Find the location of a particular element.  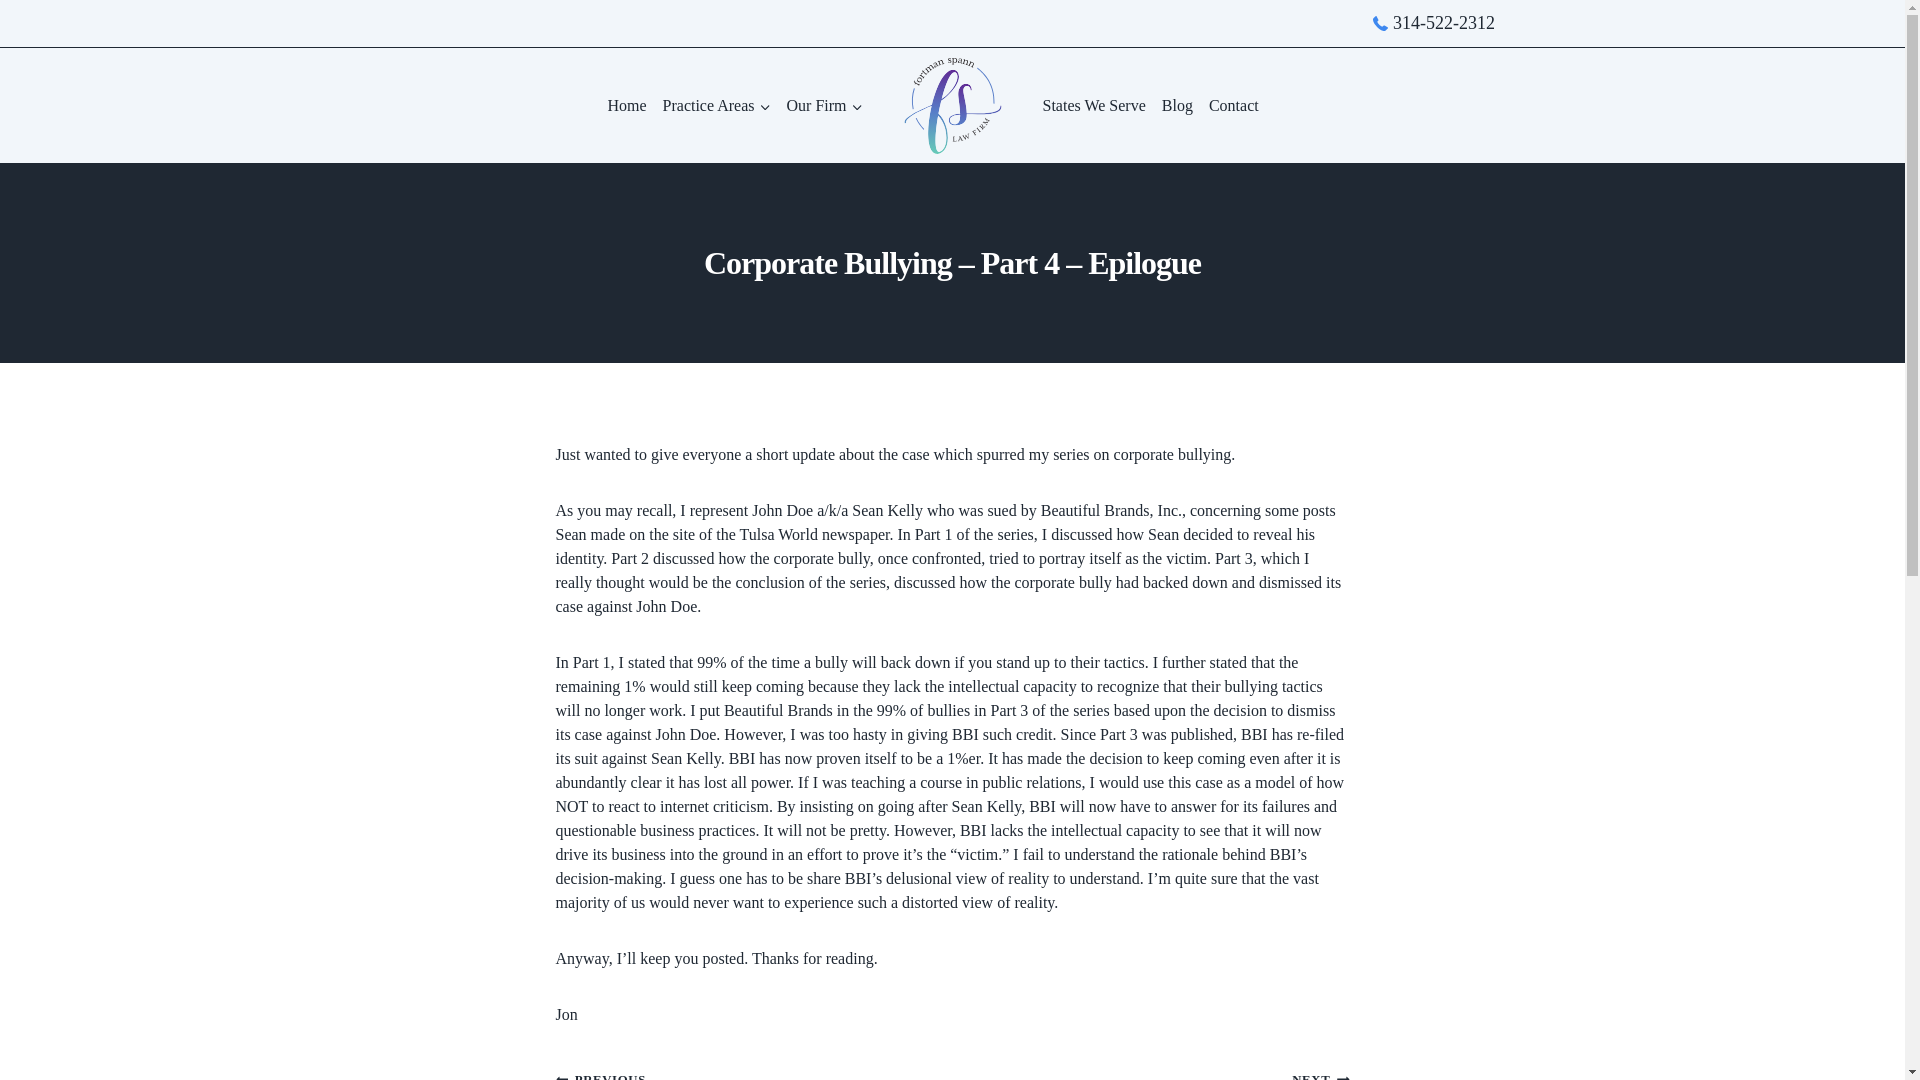

Our Firm is located at coordinates (823, 105).